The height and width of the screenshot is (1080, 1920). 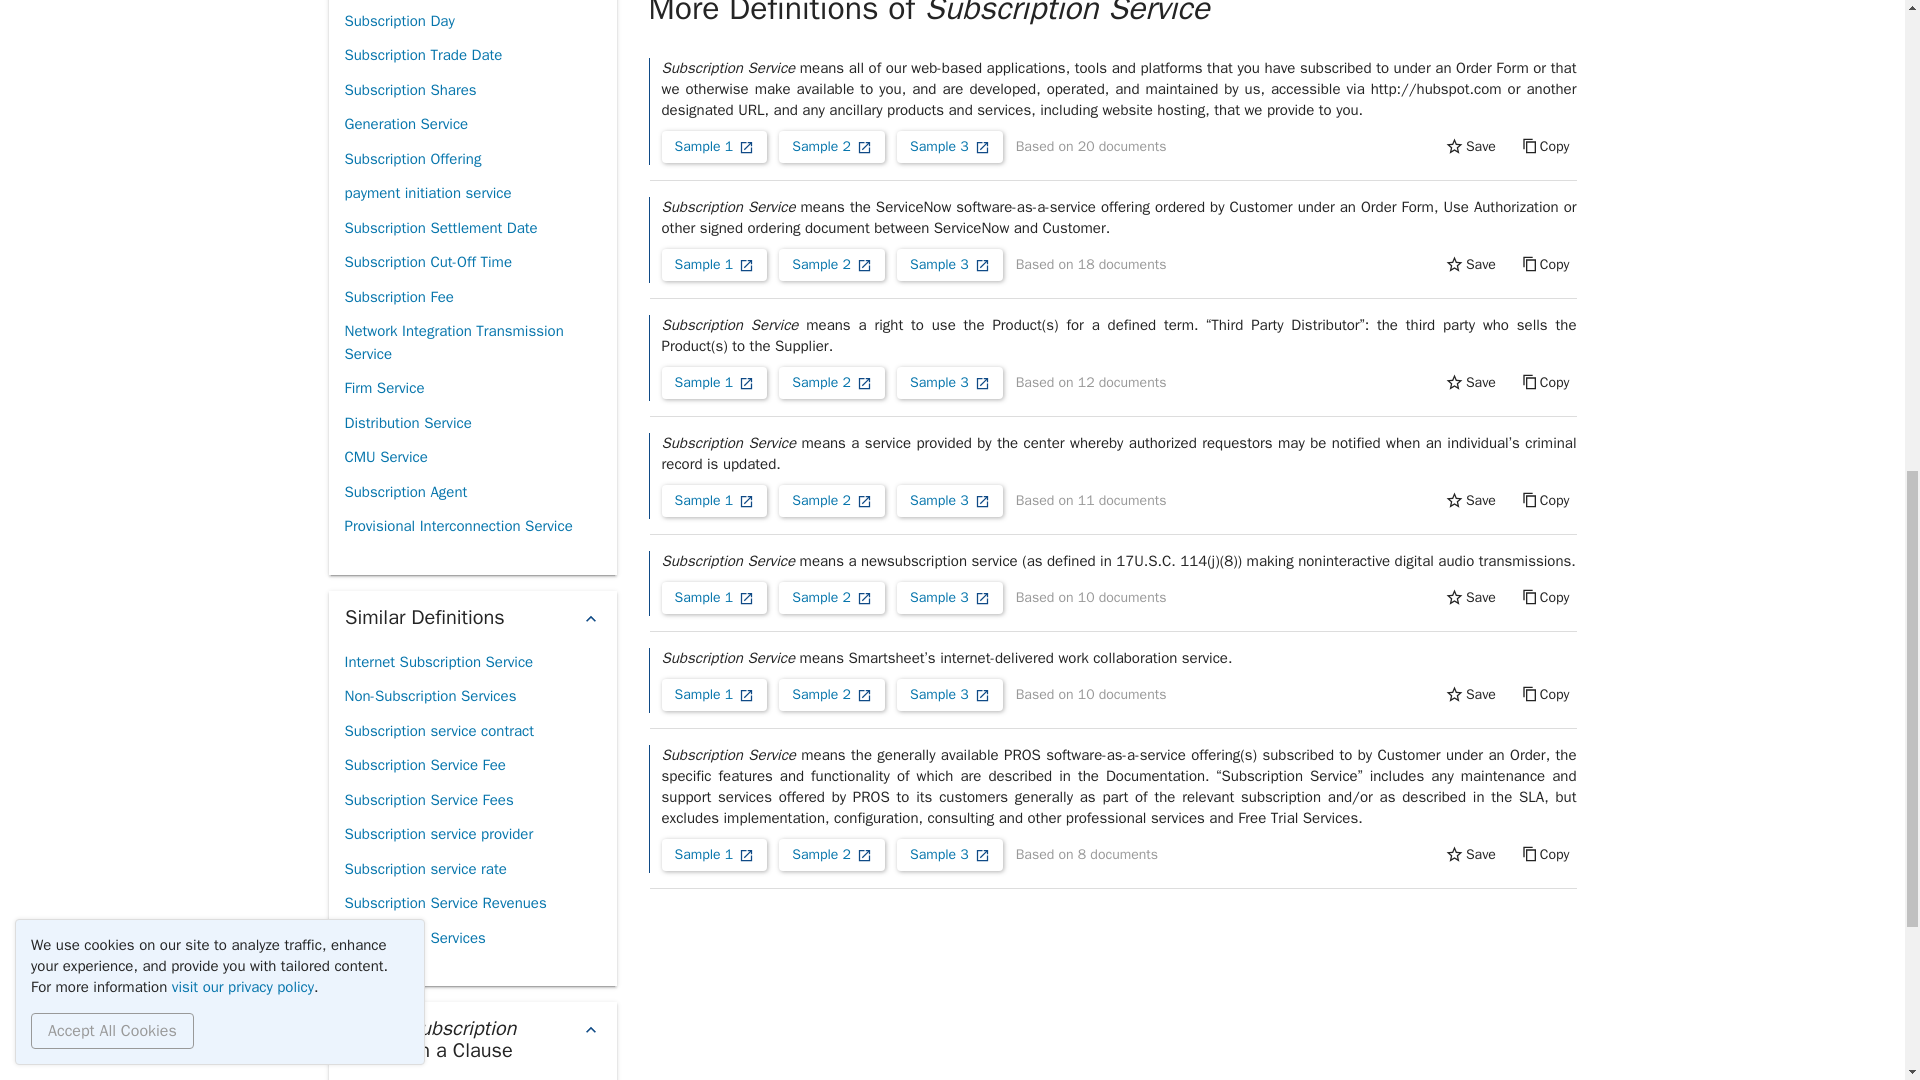 What do you see at coordinates (406, 2) in the screenshot?
I see `Subscription Rights` at bounding box center [406, 2].